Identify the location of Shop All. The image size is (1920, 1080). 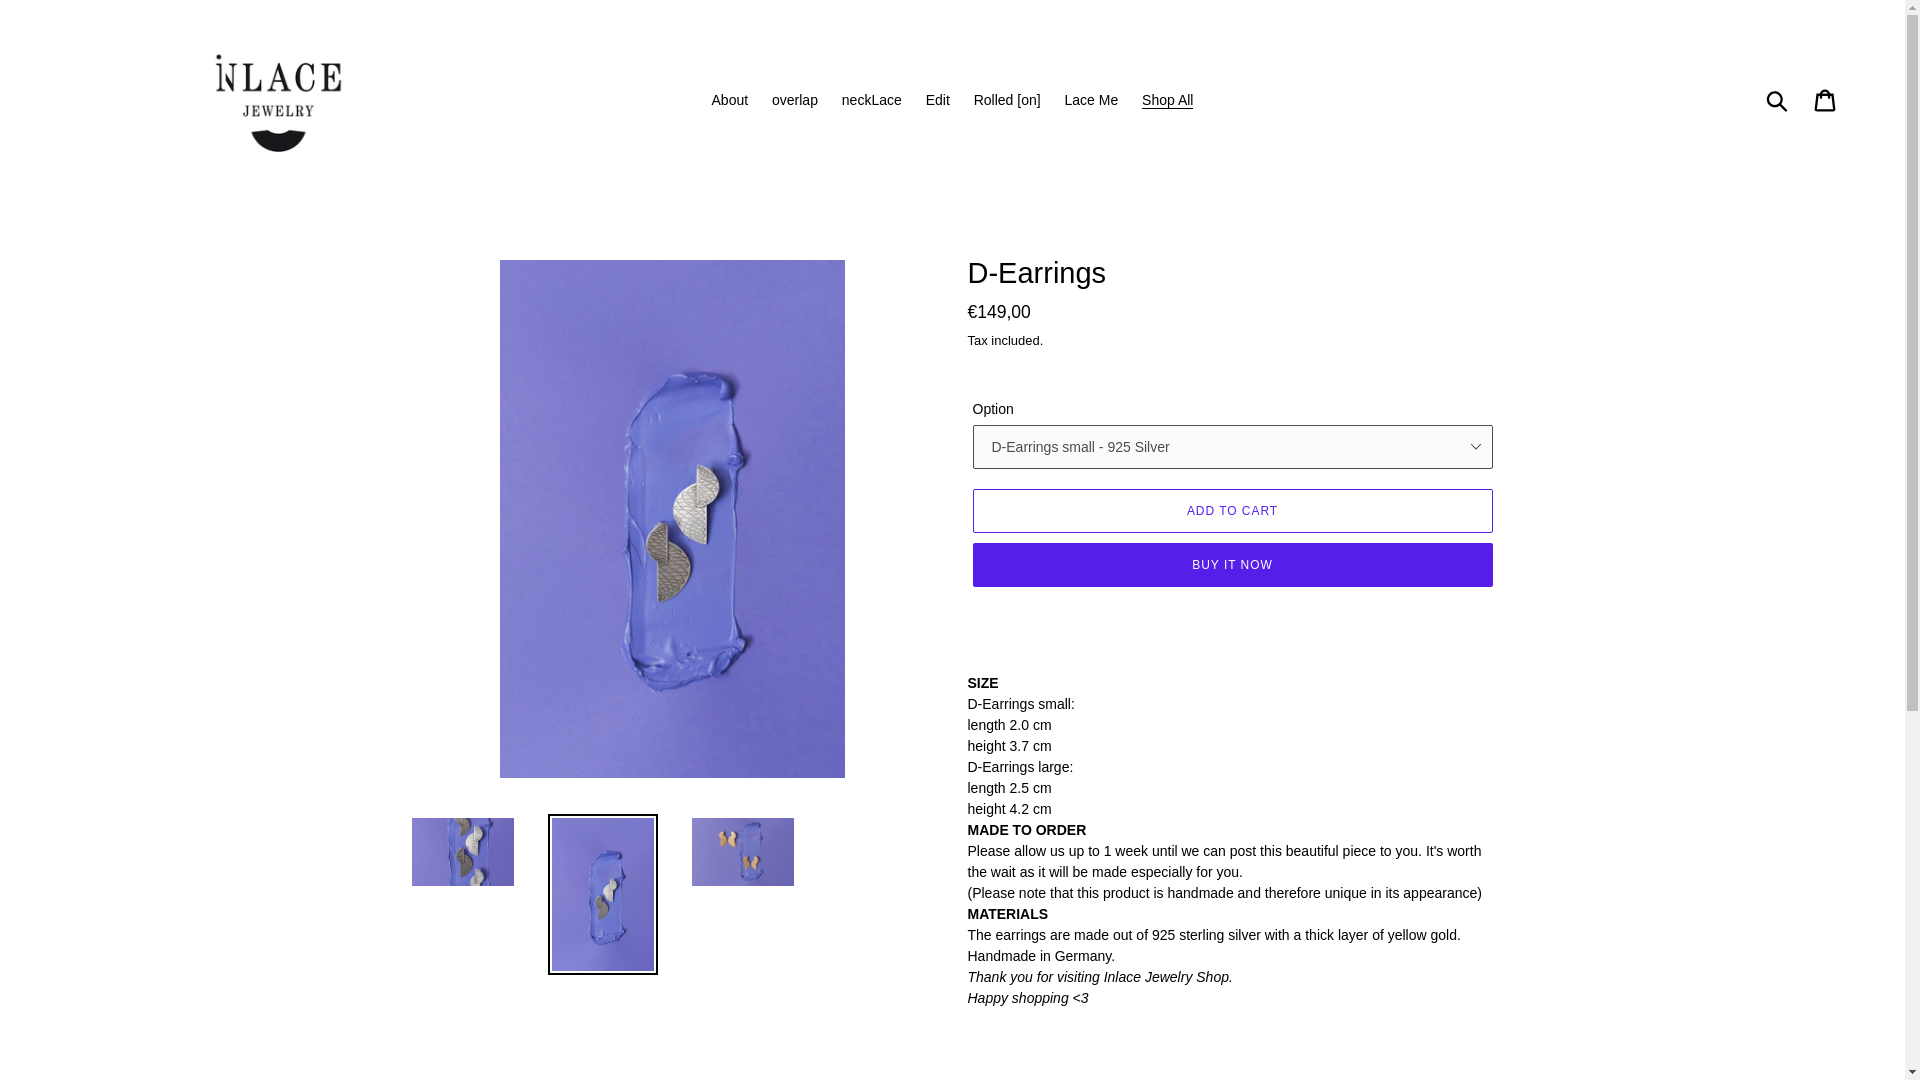
(1168, 100).